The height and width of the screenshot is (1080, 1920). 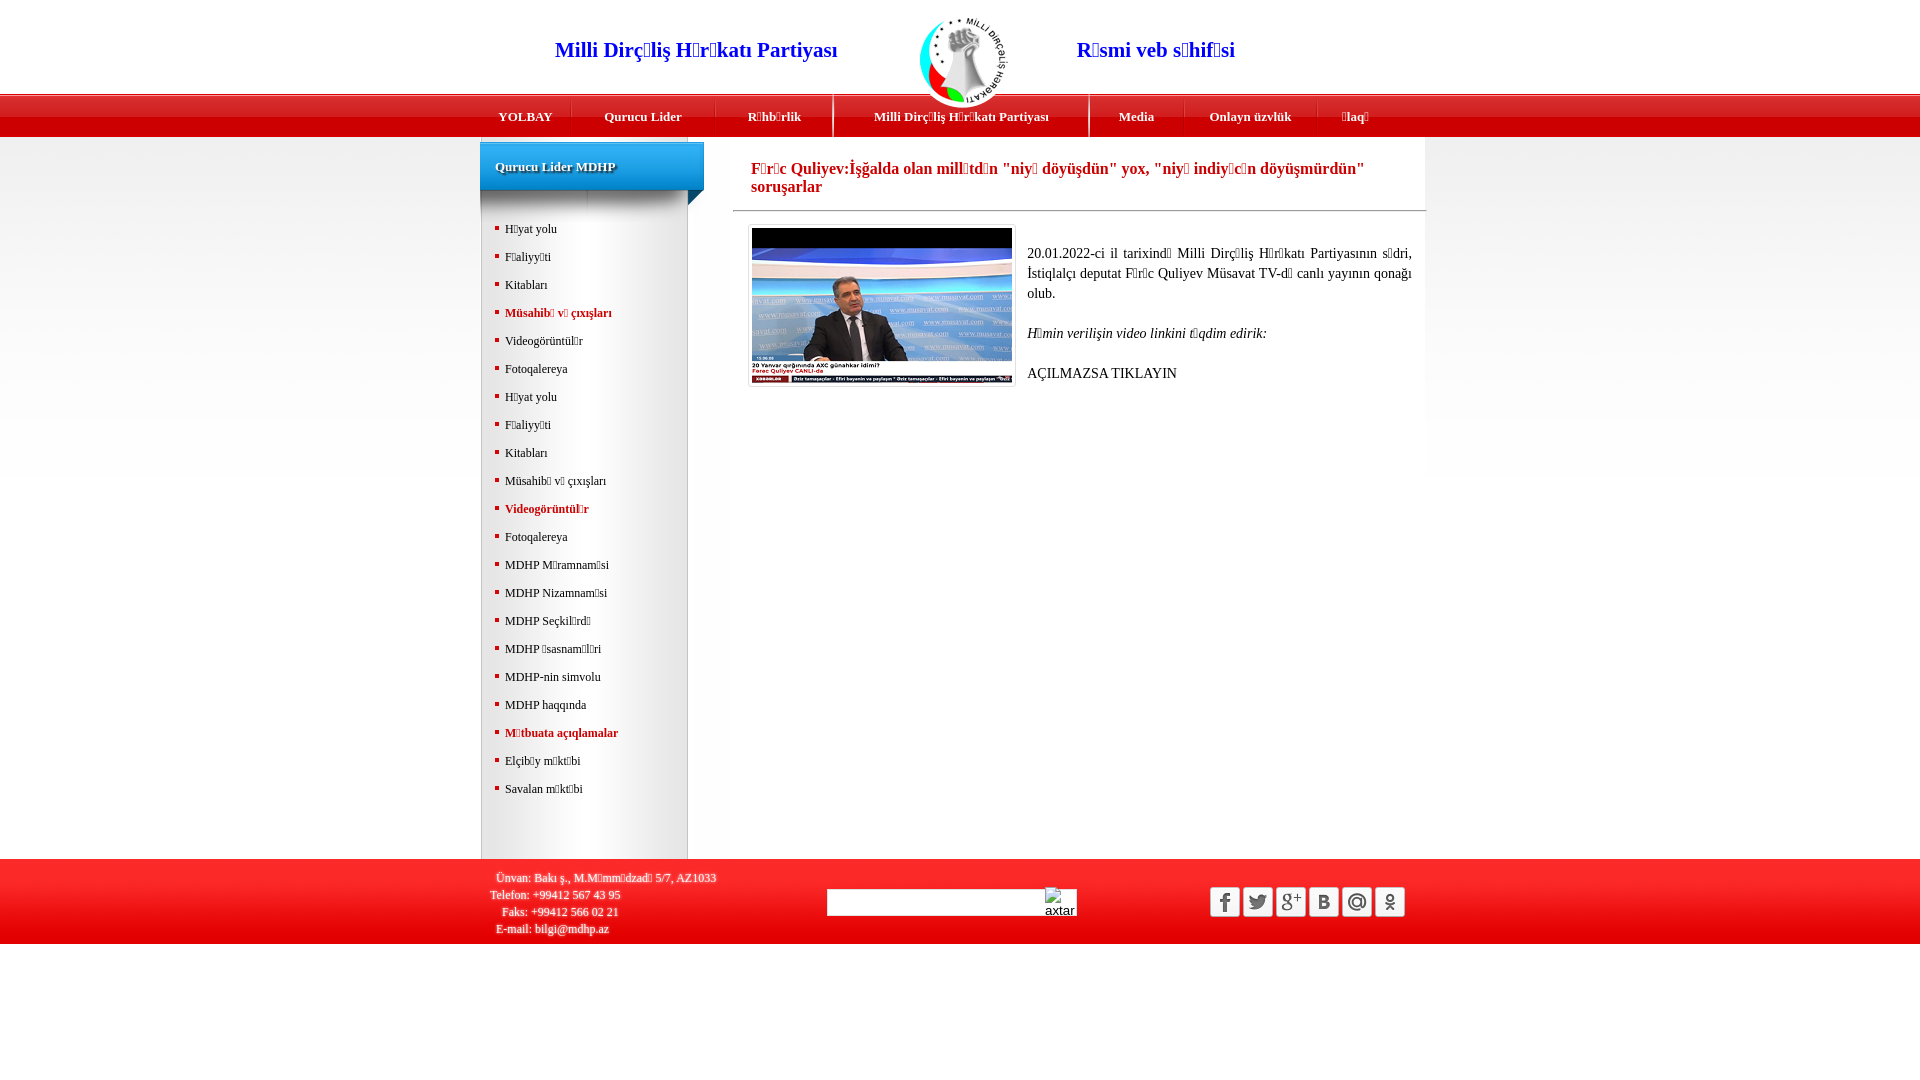 I want to click on Fotoqalereya, so click(x=587, y=538).